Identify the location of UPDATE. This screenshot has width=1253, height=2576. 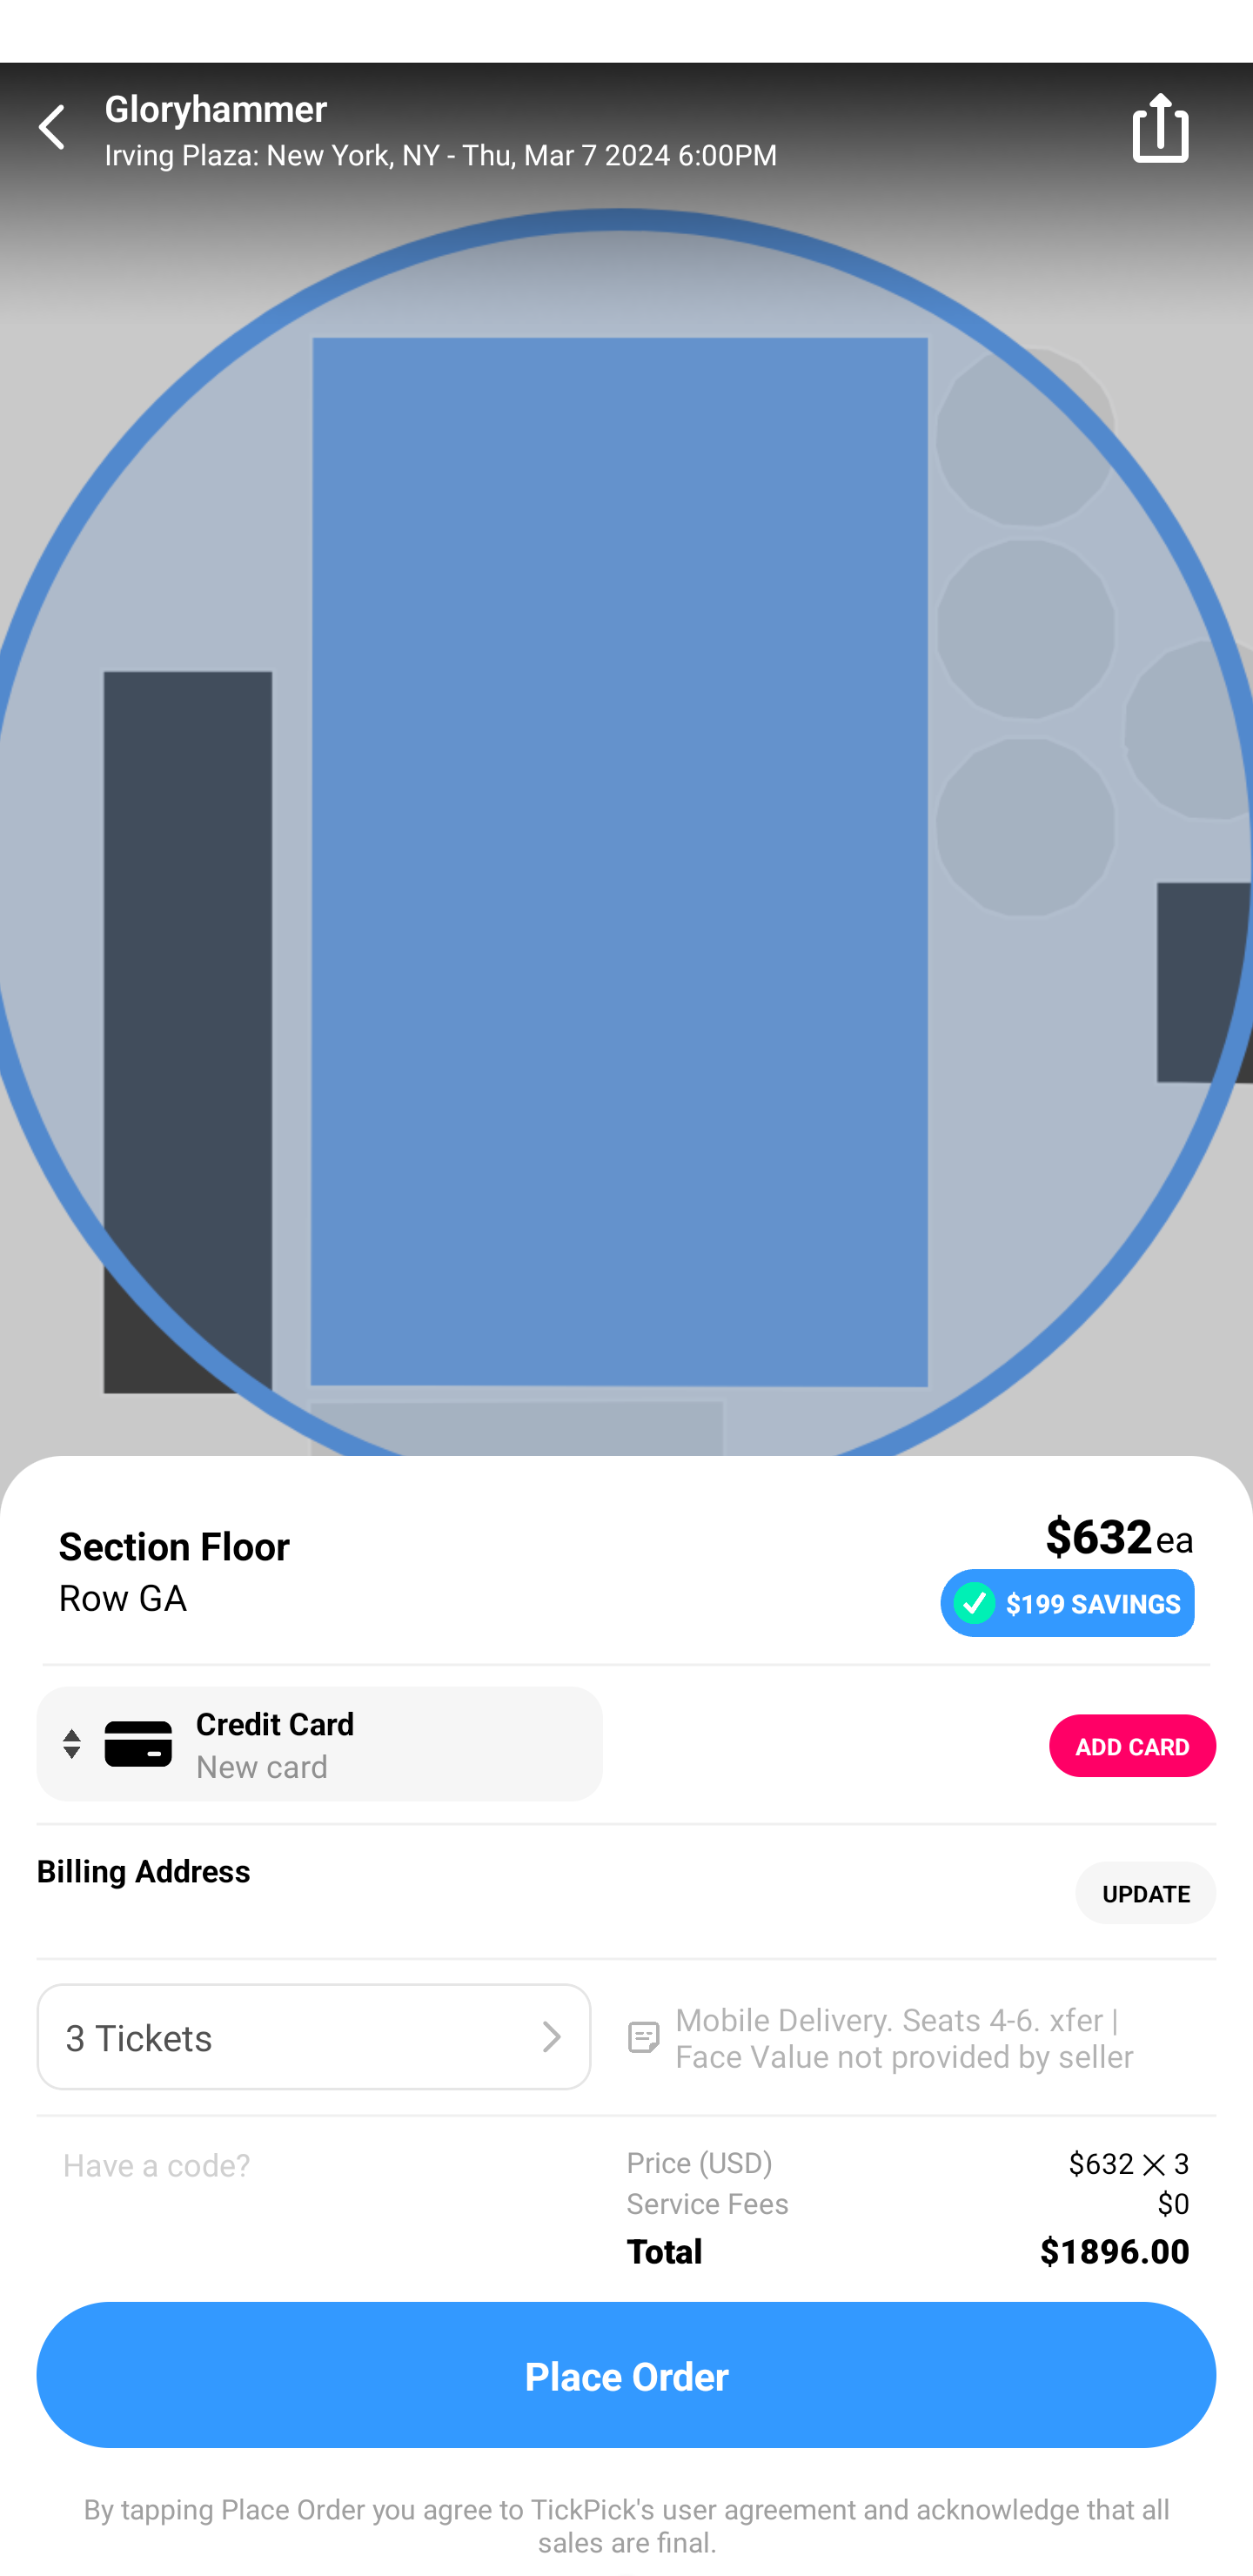
(1145, 1894).